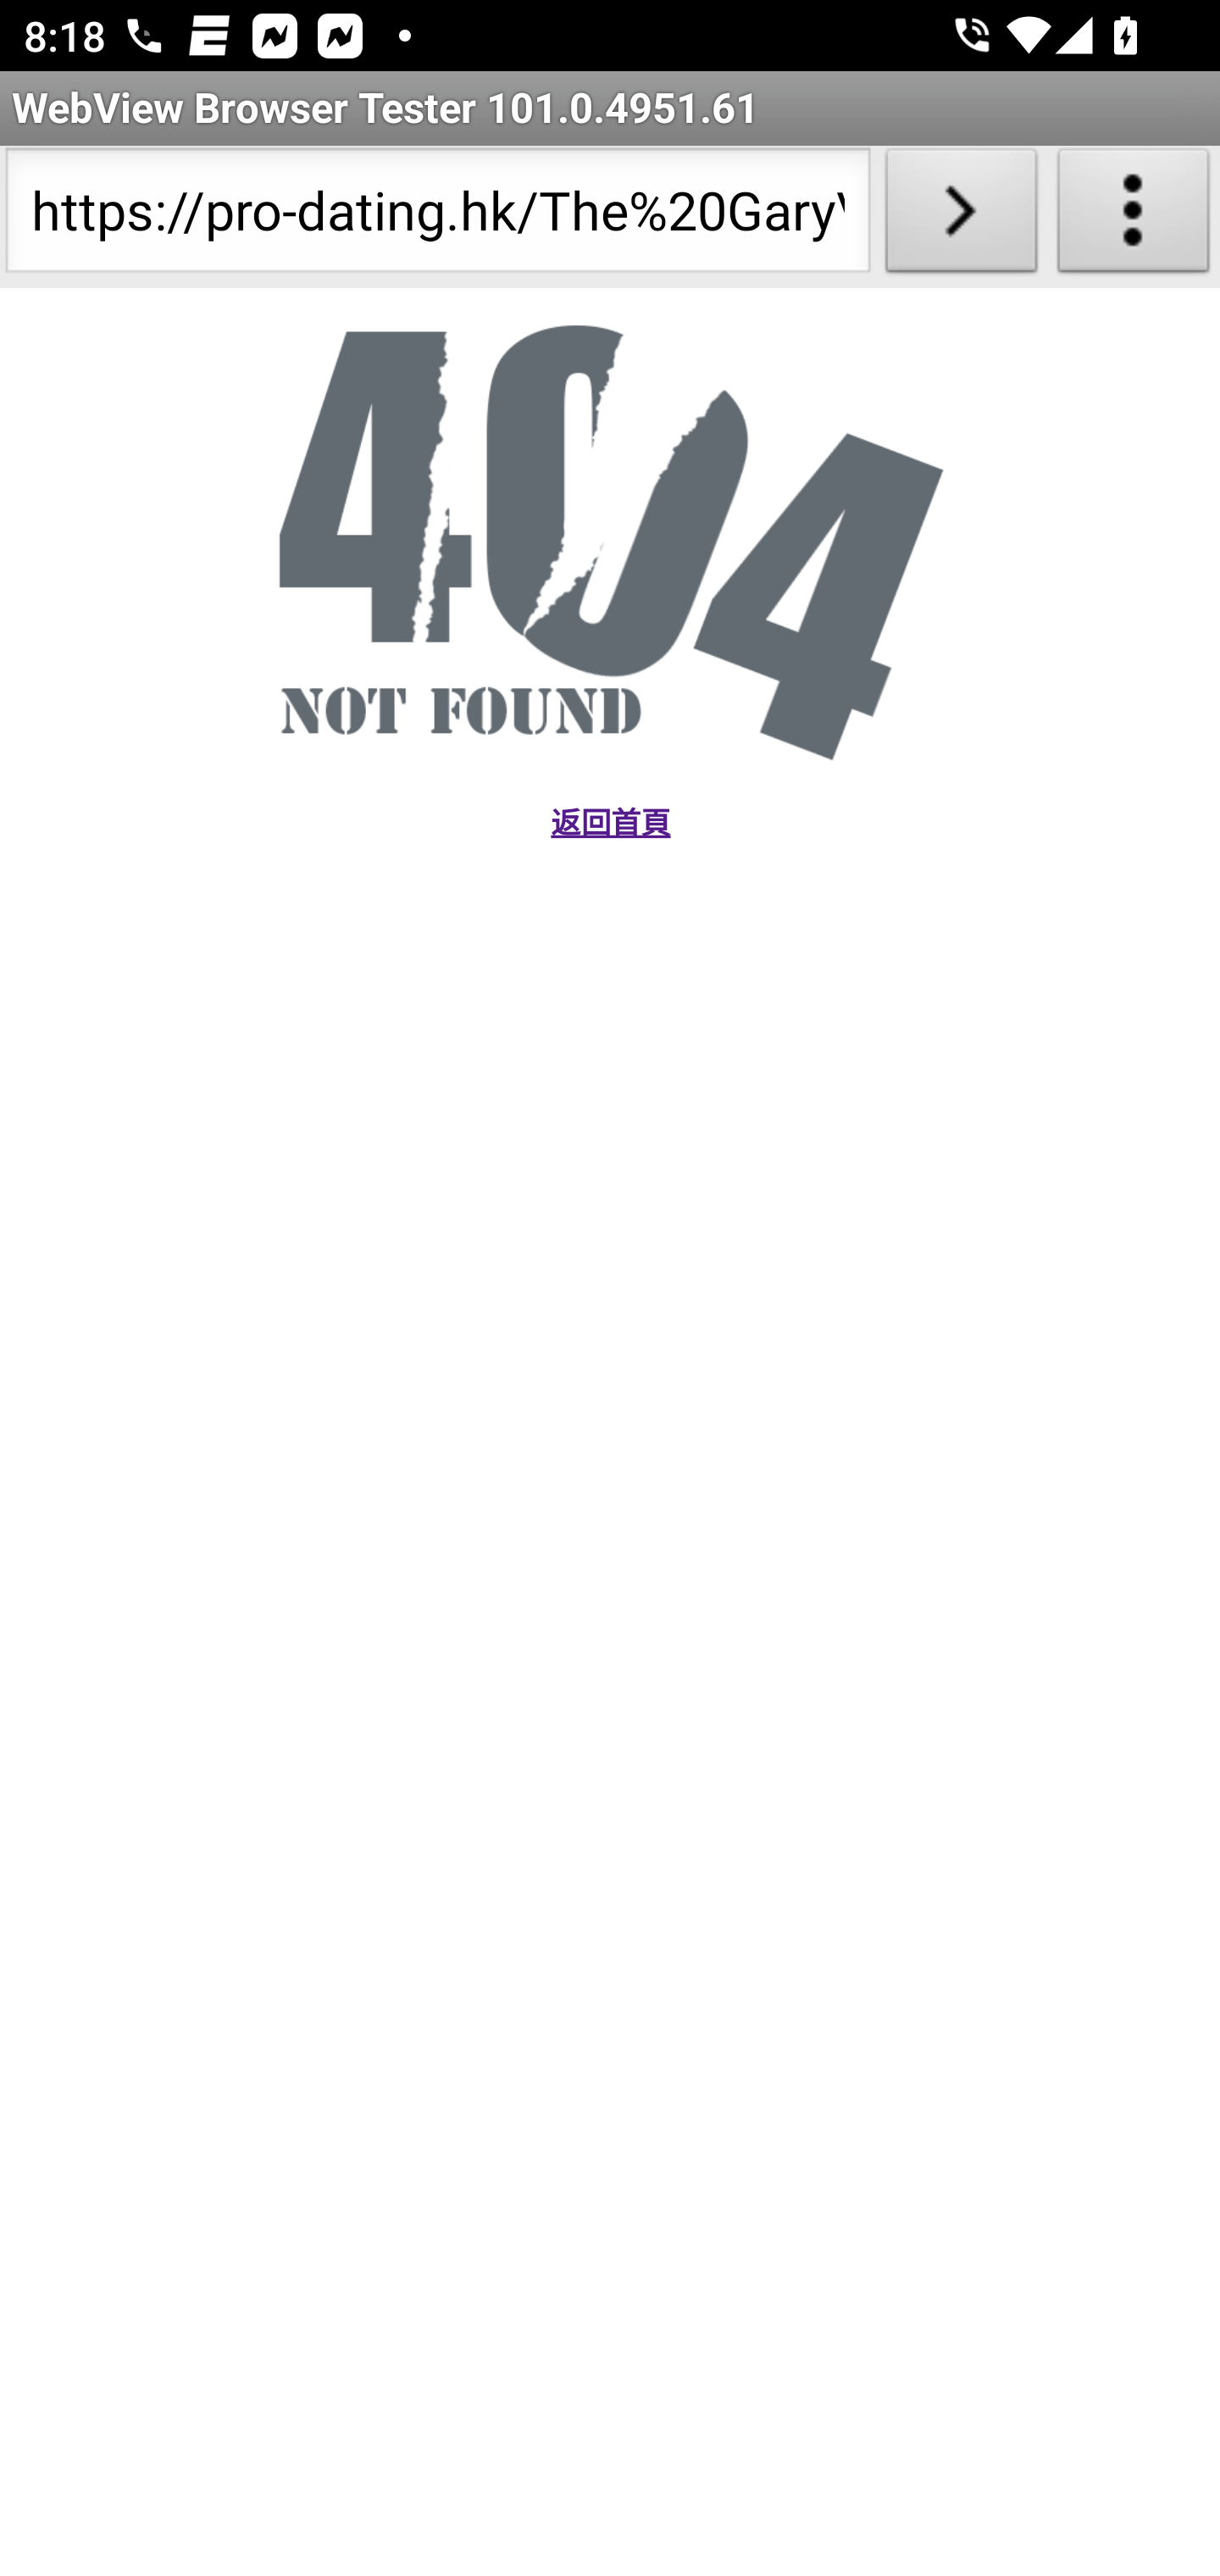 The width and height of the screenshot is (1220, 2576). What do you see at coordinates (609, 823) in the screenshot?
I see `返回首頁` at bounding box center [609, 823].